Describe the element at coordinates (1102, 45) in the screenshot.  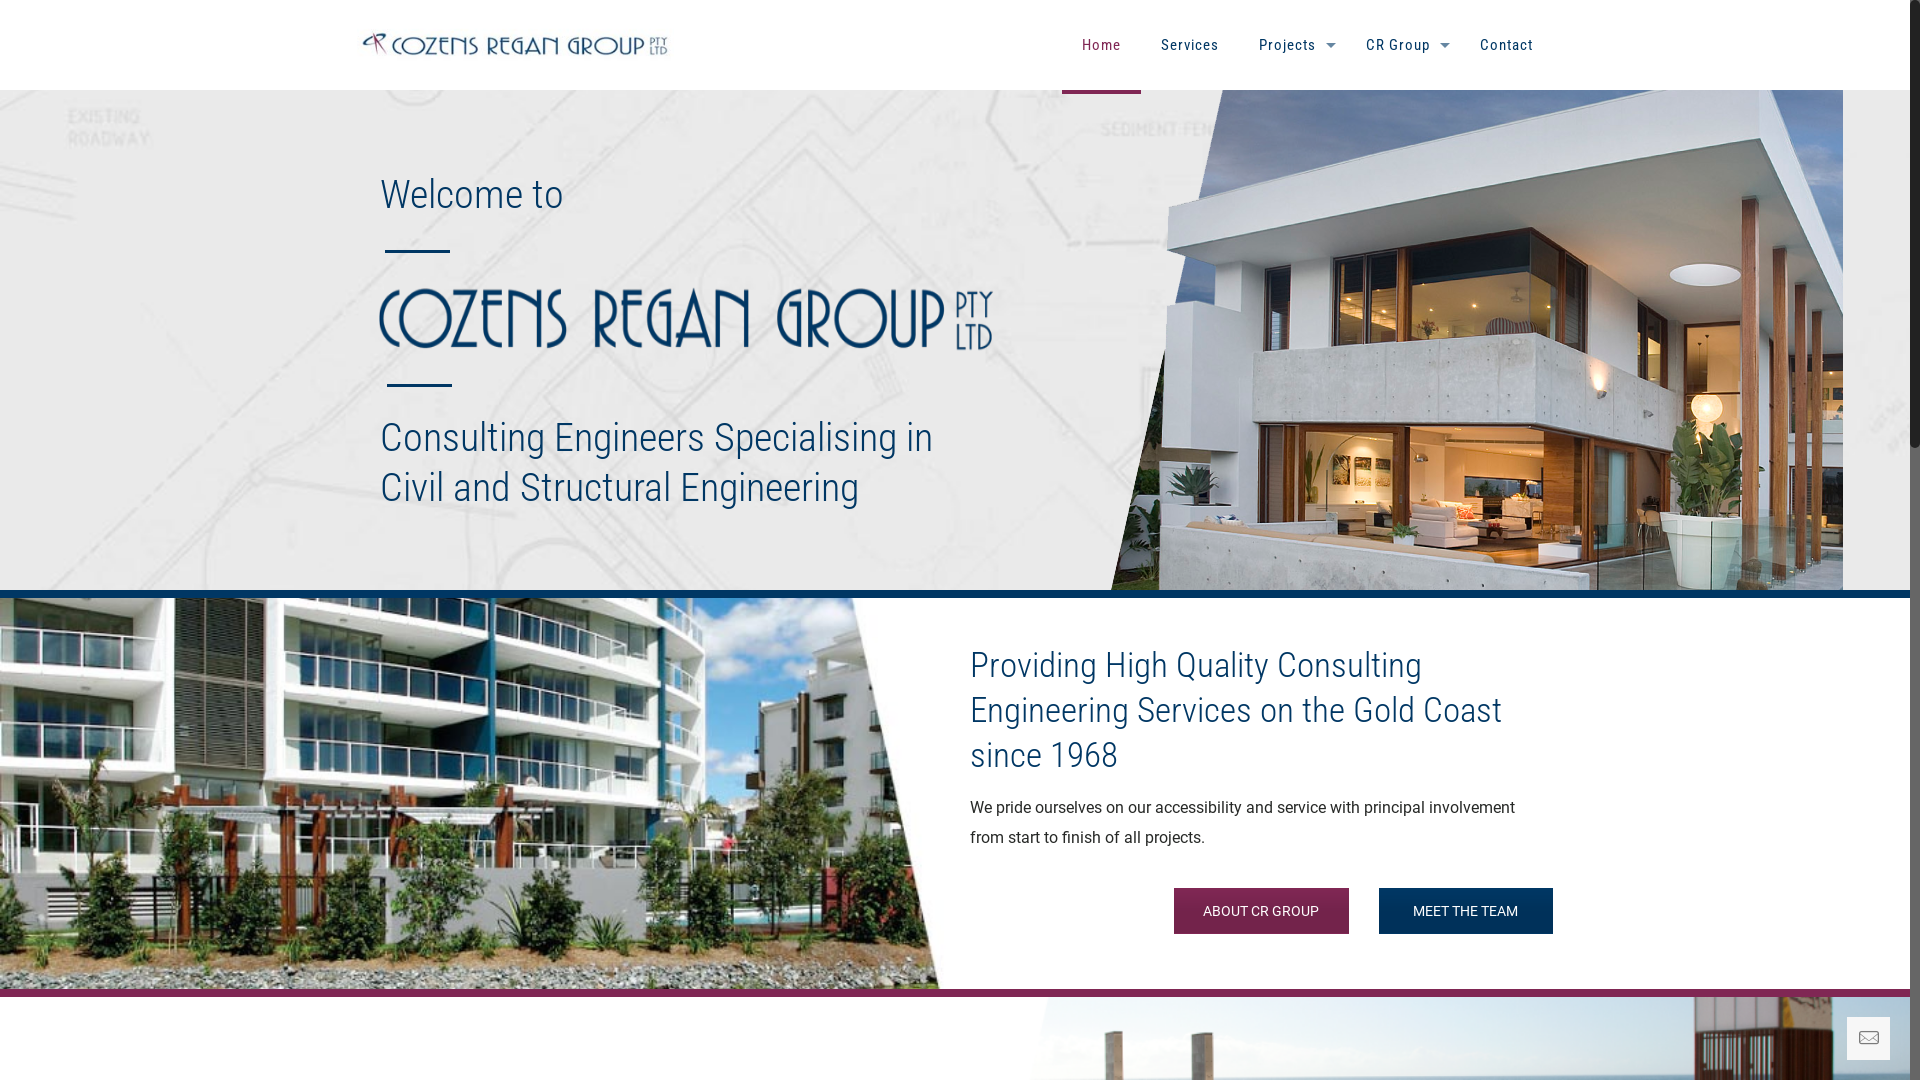
I see `Home` at that location.